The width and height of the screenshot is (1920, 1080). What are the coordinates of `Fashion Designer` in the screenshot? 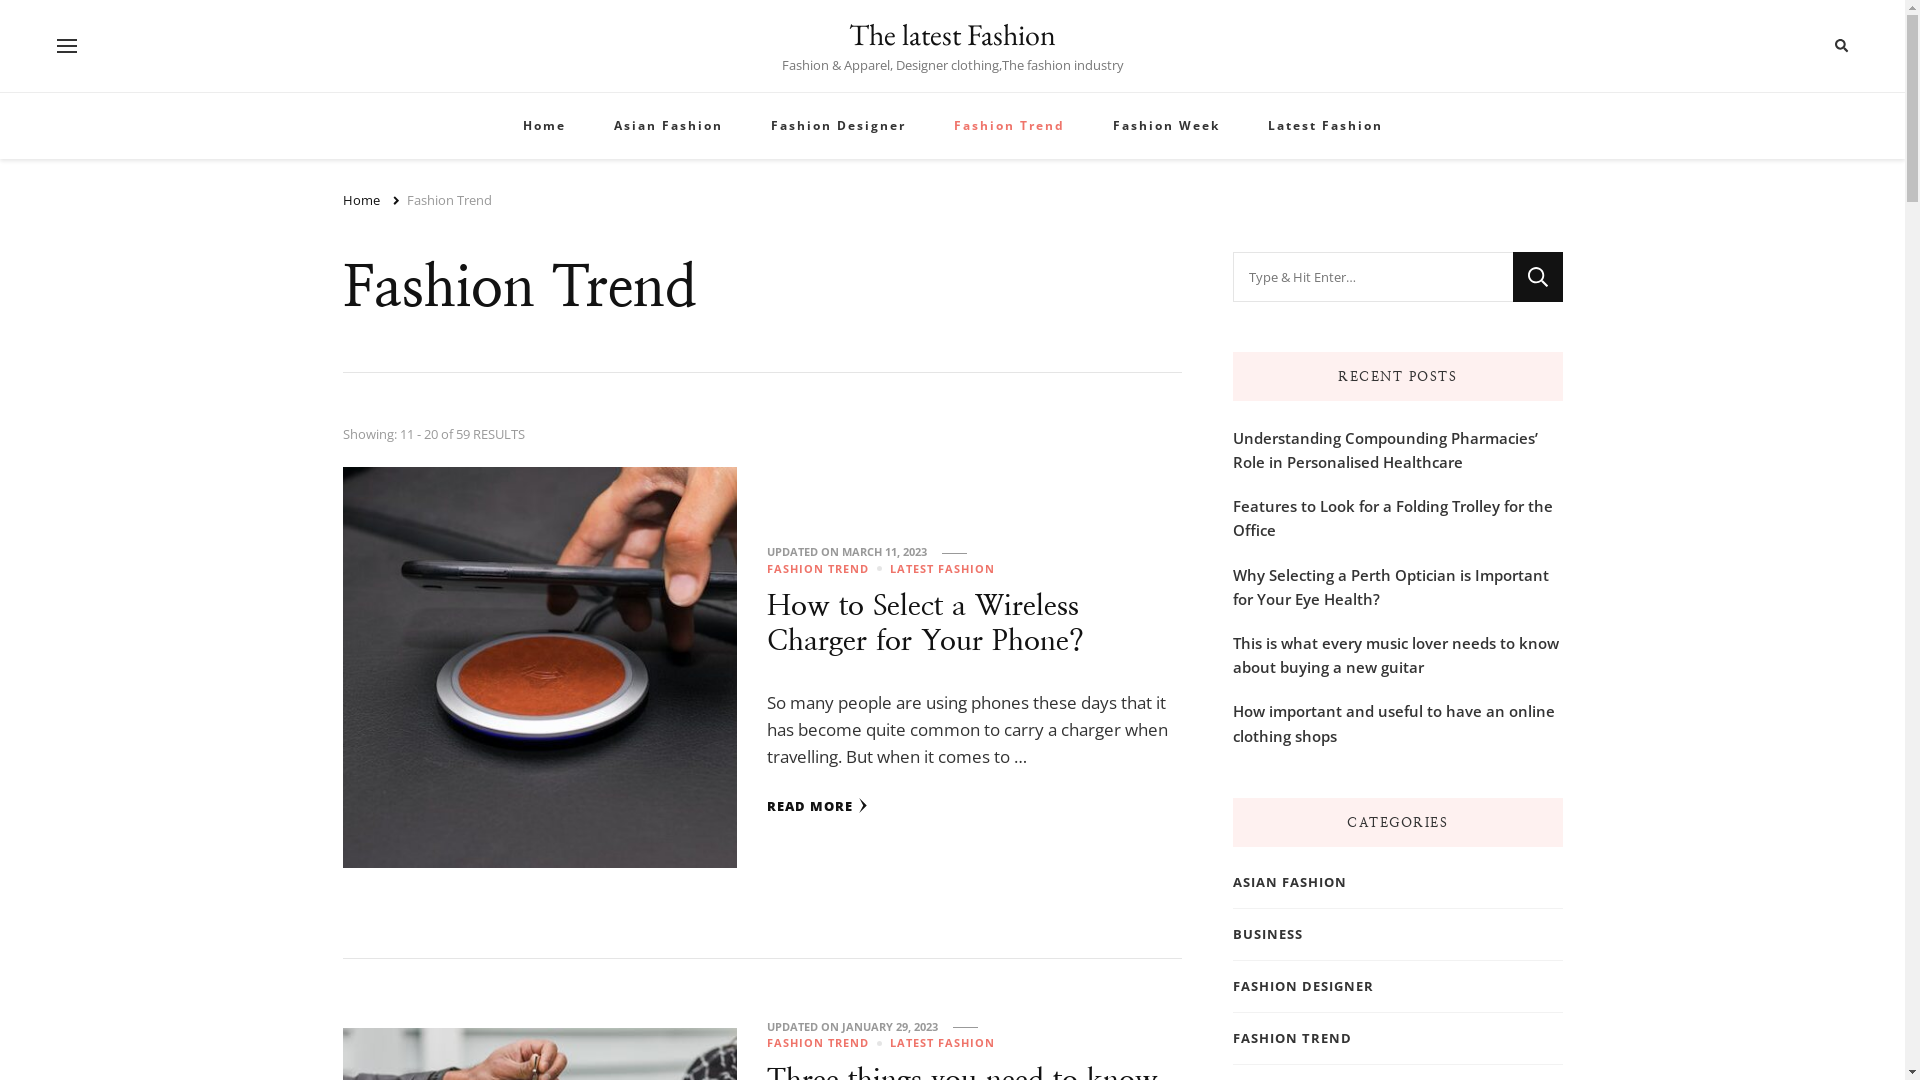 It's located at (838, 126).